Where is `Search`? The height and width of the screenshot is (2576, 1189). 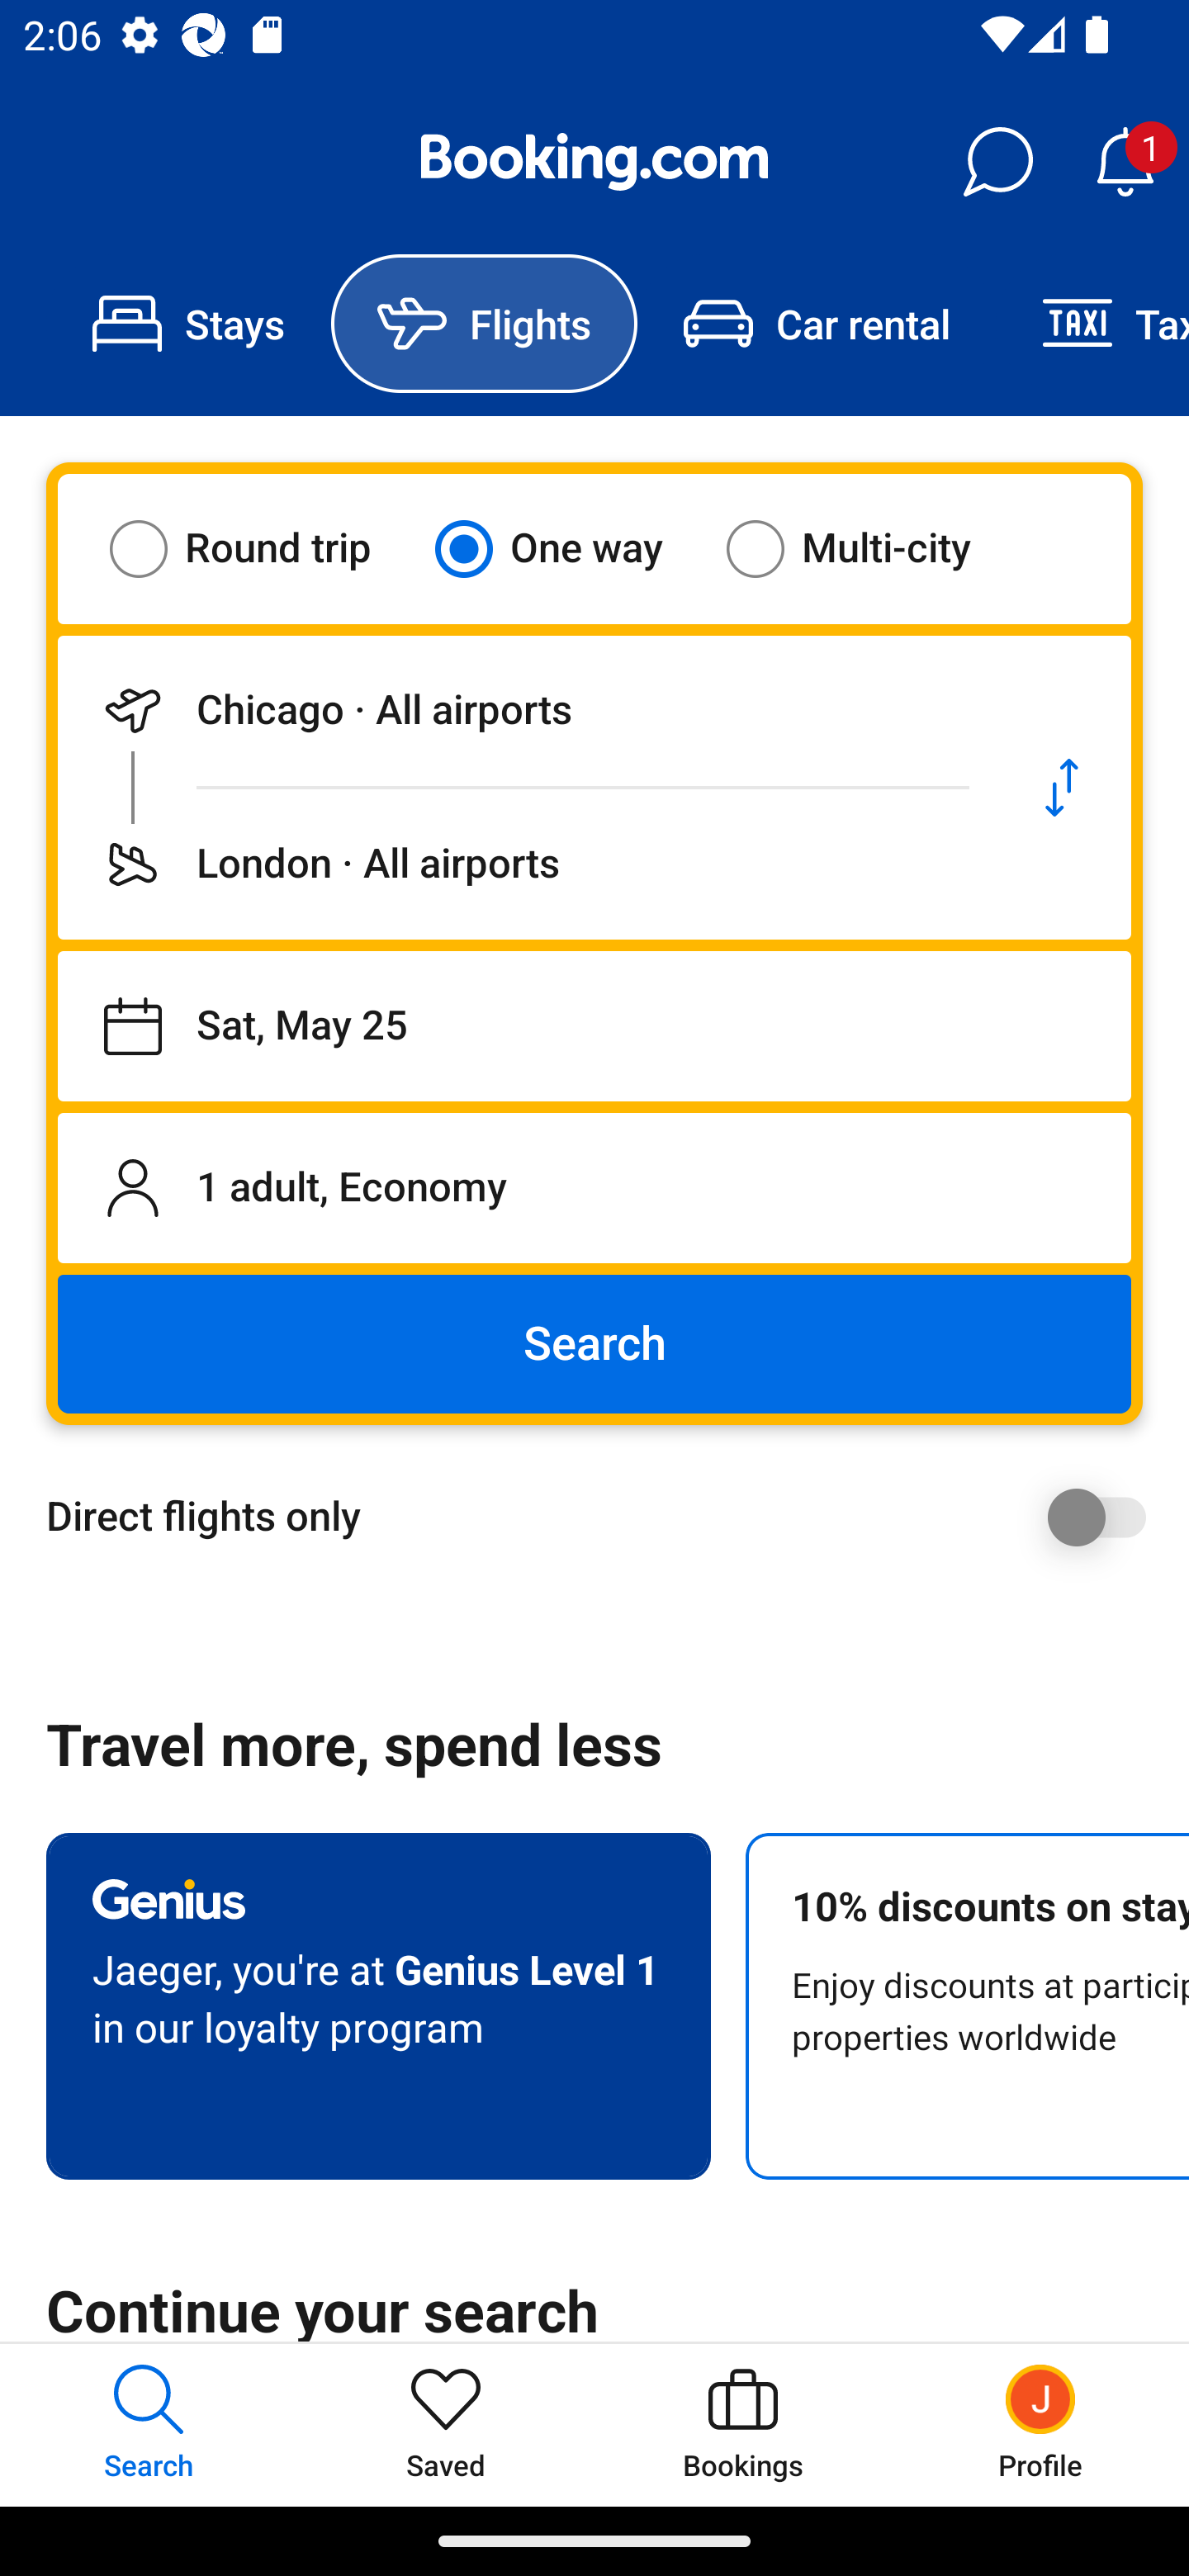
Search is located at coordinates (594, 1344).